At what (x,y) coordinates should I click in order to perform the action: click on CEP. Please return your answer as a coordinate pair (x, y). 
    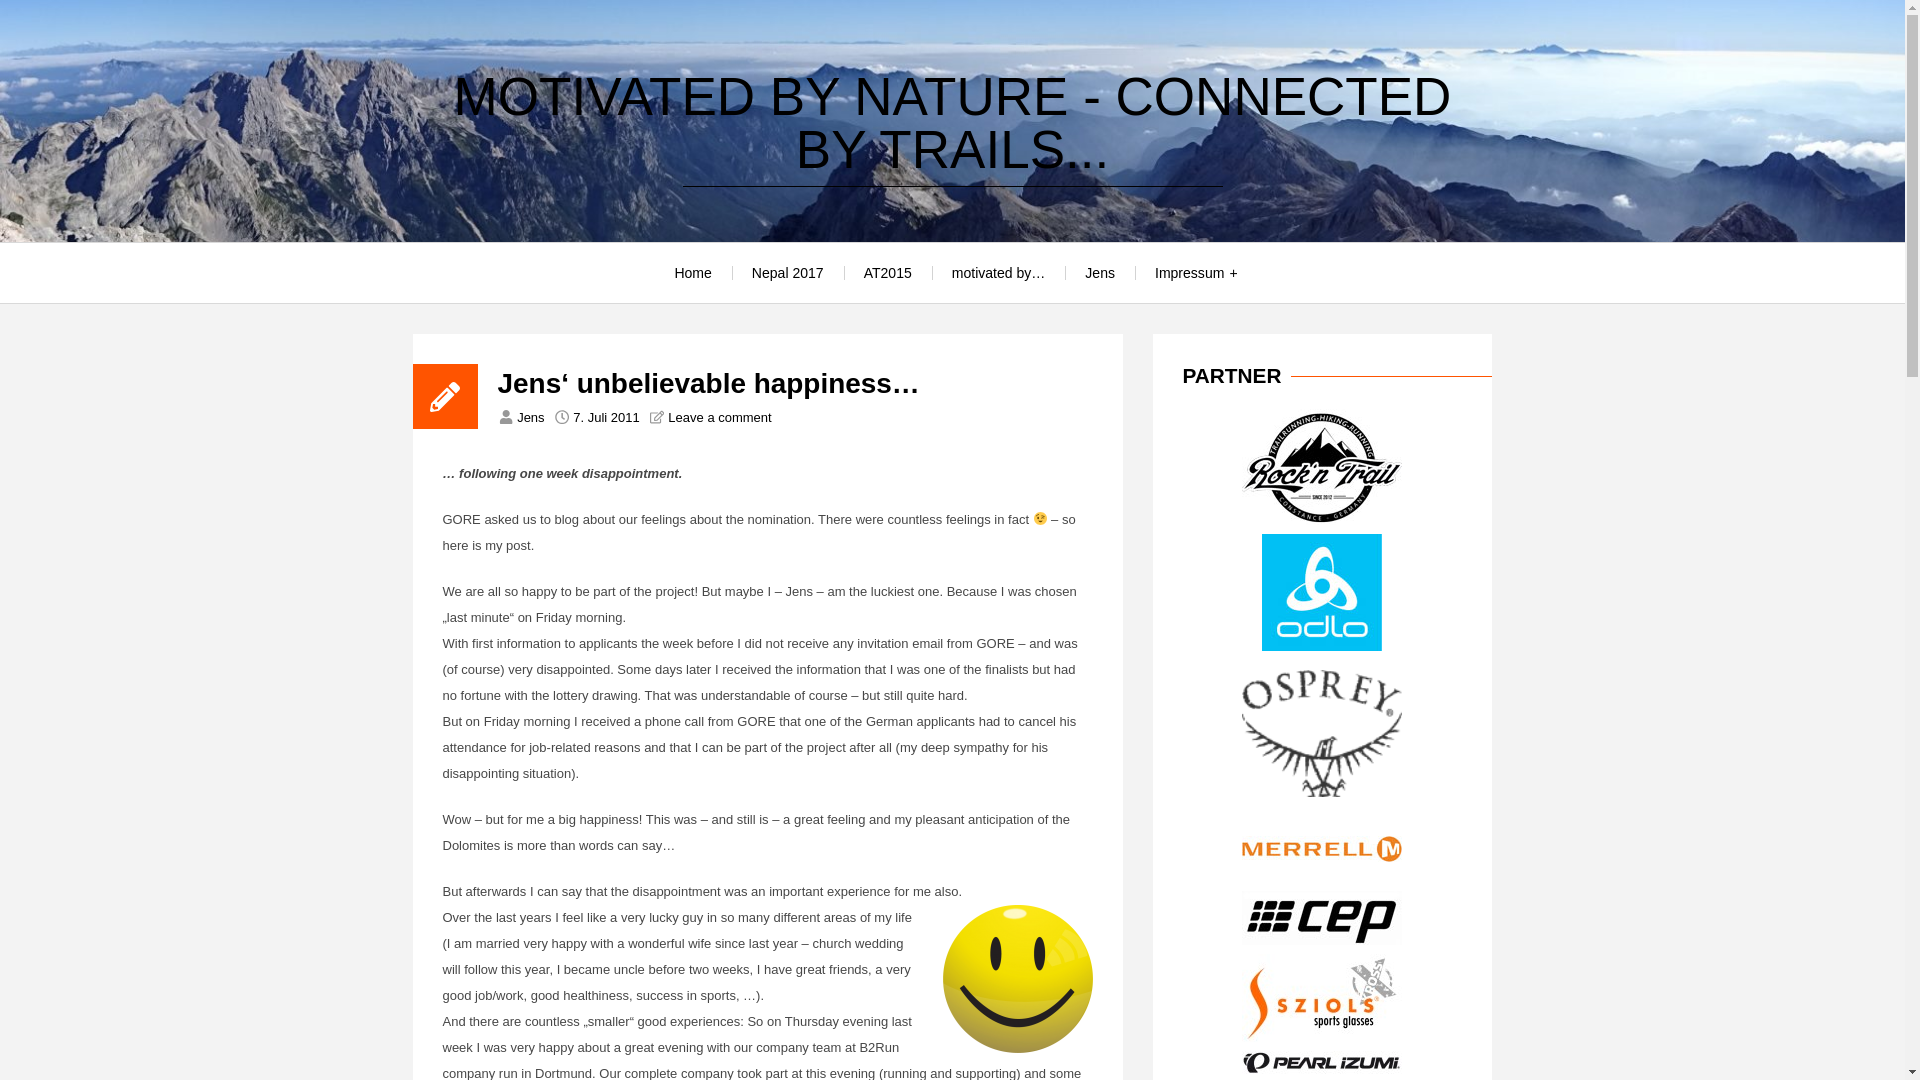
    Looking at the image, I should click on (1322, 940).